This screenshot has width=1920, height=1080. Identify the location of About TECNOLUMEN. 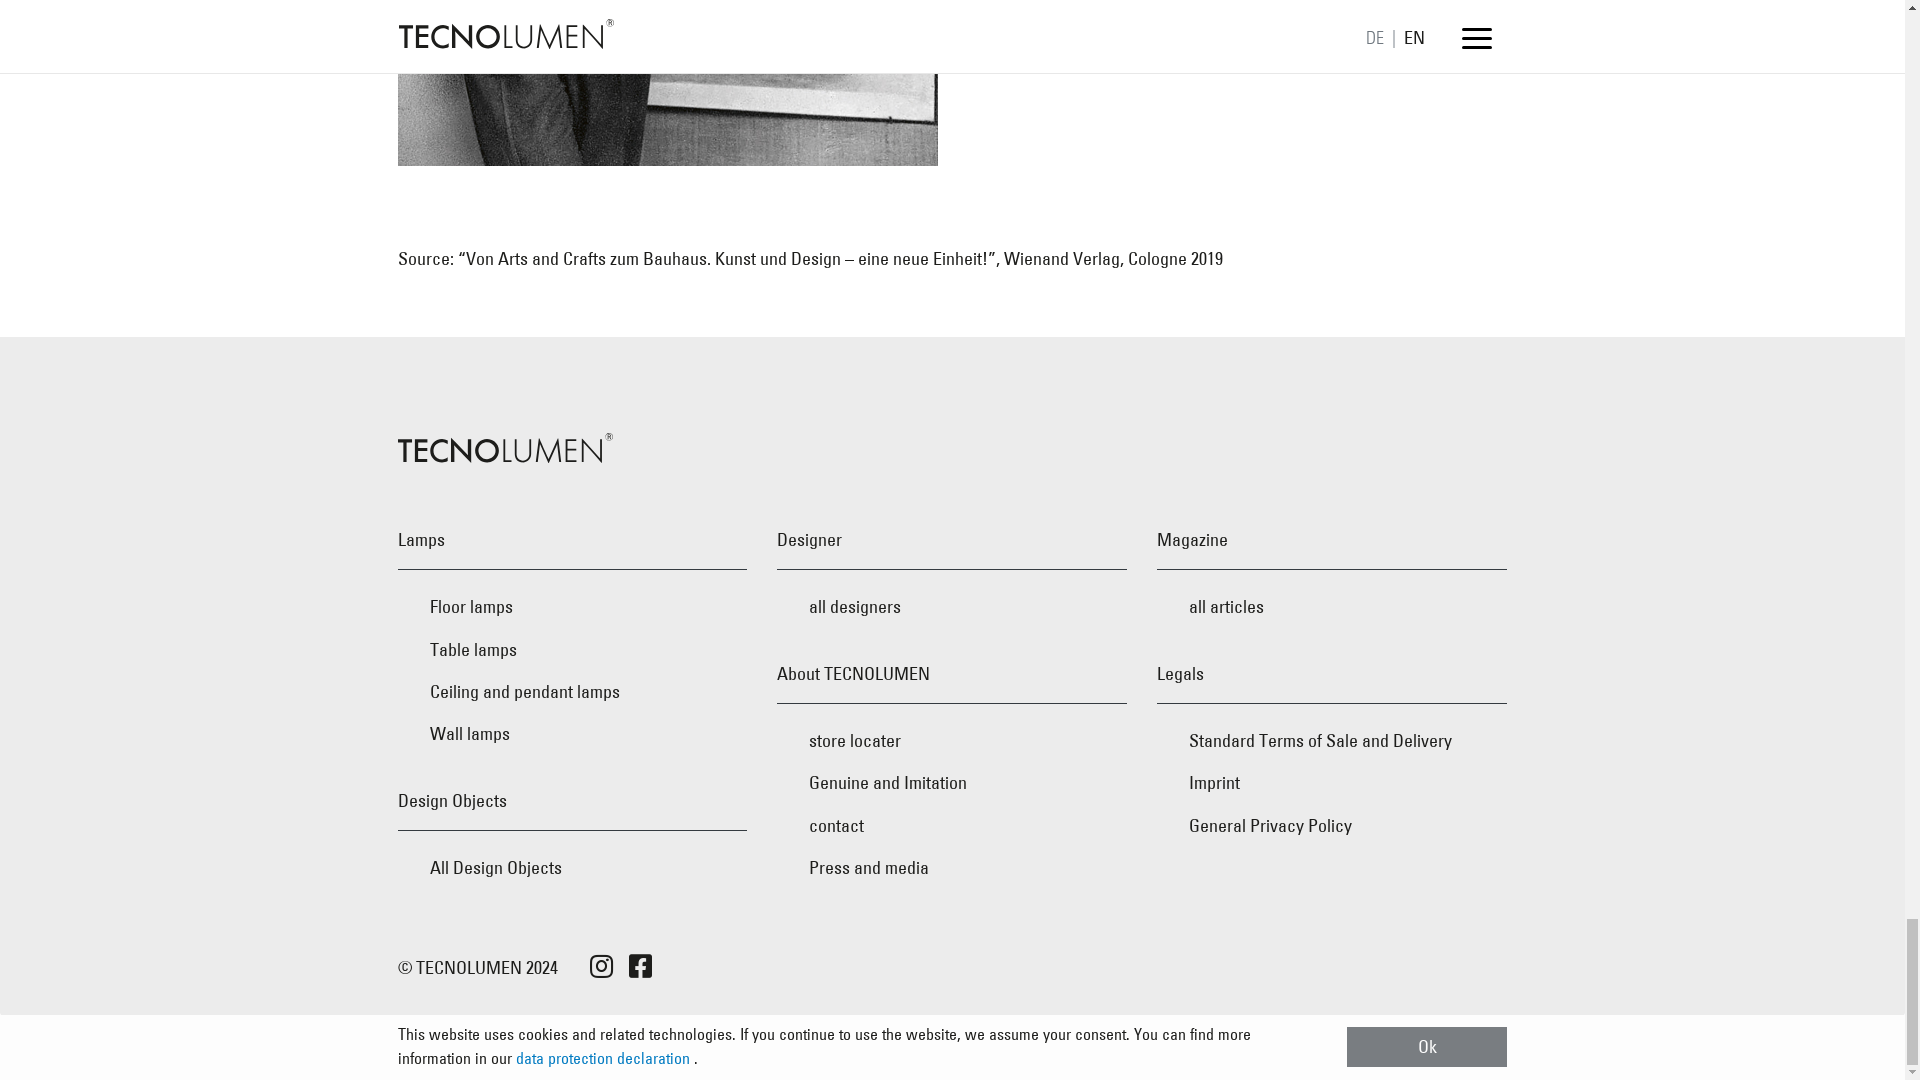
(952, 674).